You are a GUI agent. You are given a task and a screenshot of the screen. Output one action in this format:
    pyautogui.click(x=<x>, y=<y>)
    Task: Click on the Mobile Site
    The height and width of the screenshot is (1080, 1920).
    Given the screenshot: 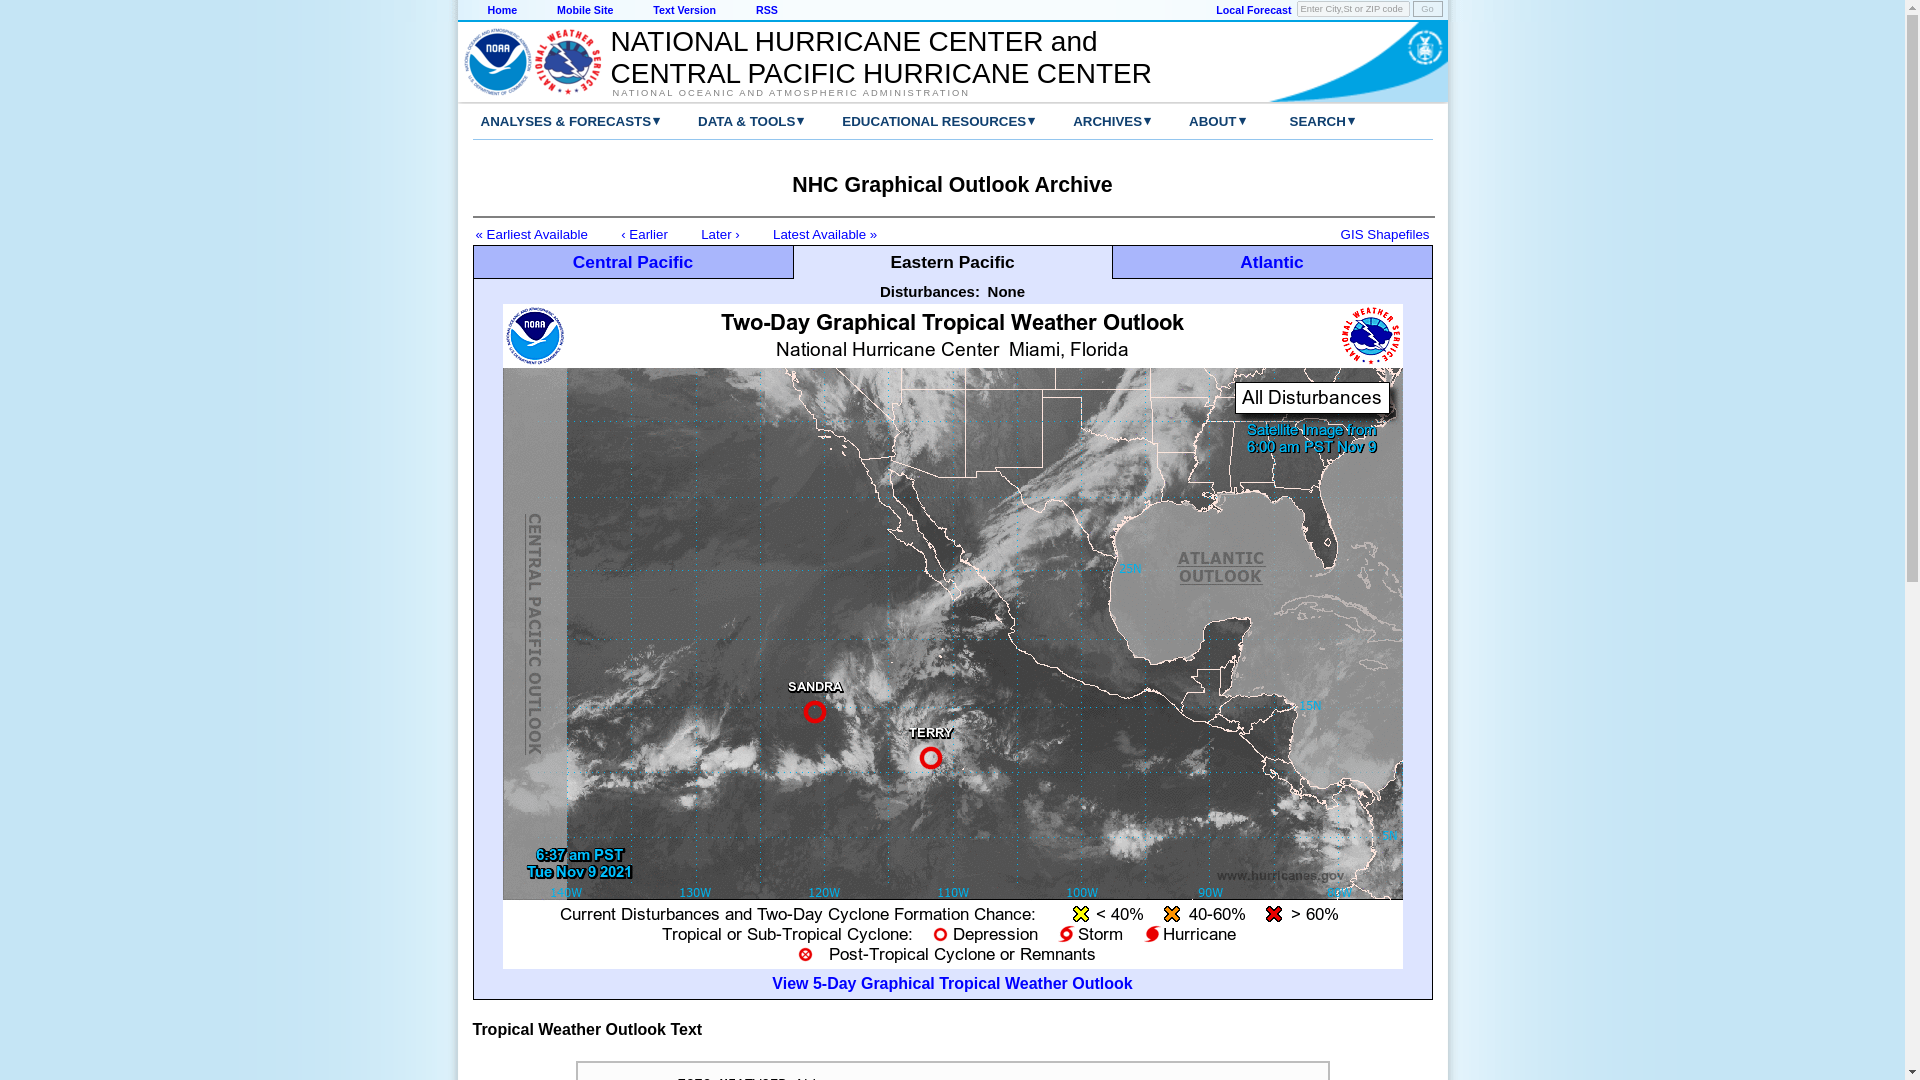 What is the action you would take?
    pyautogui.click(x=584, y=10)
    